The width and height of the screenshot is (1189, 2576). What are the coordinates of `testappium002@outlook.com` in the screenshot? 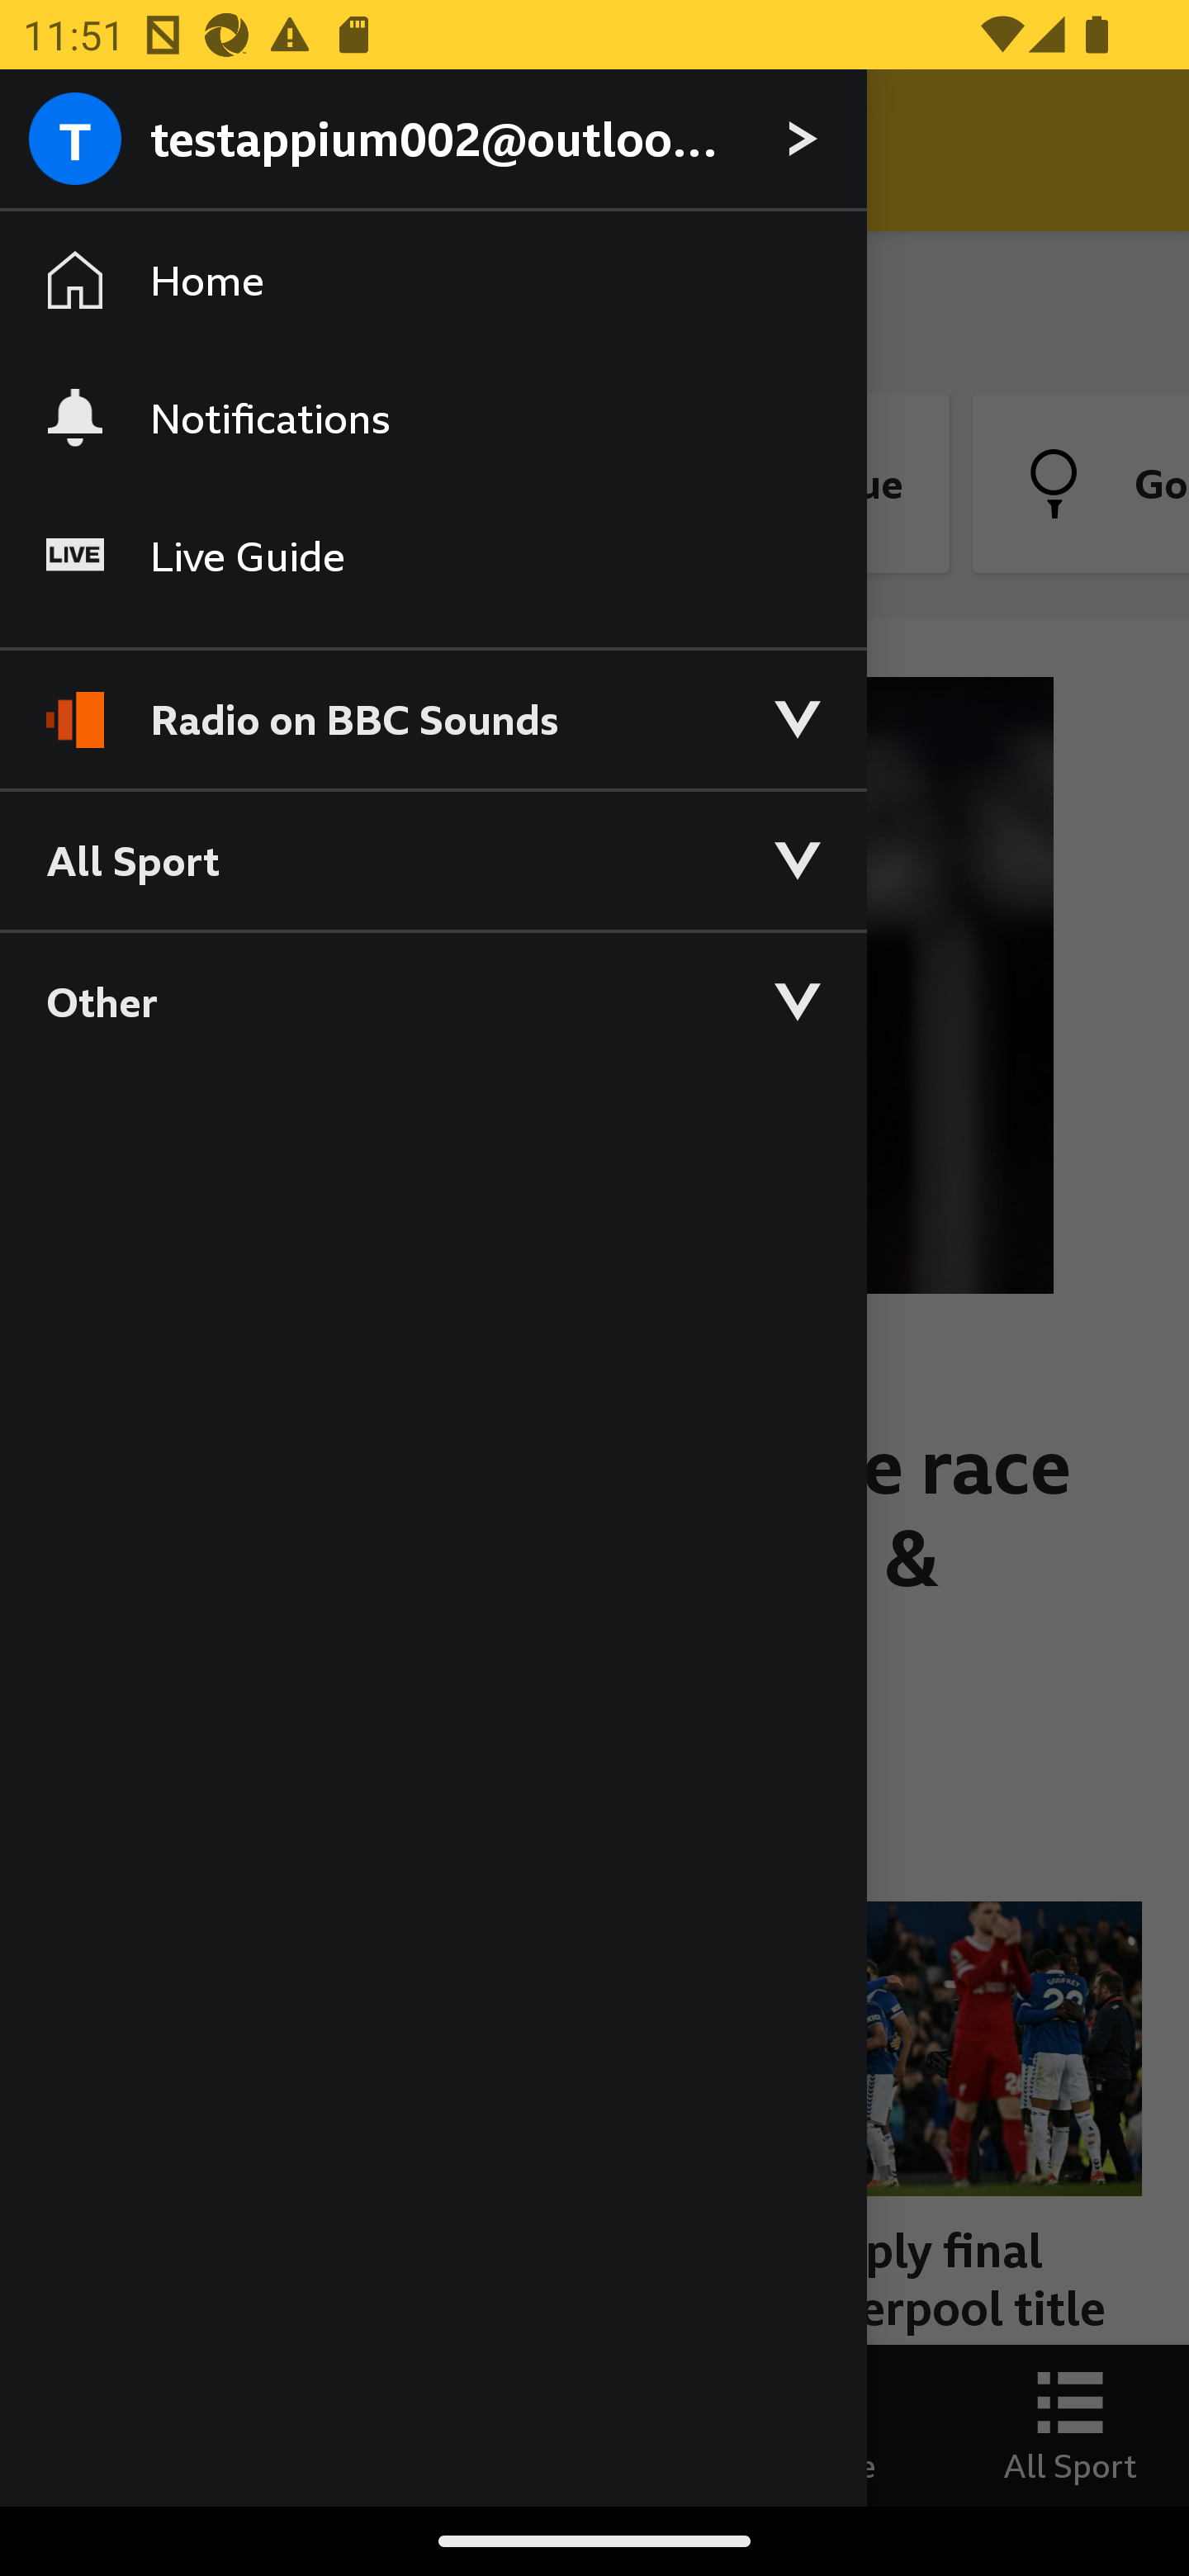 It's located at (433, 140).